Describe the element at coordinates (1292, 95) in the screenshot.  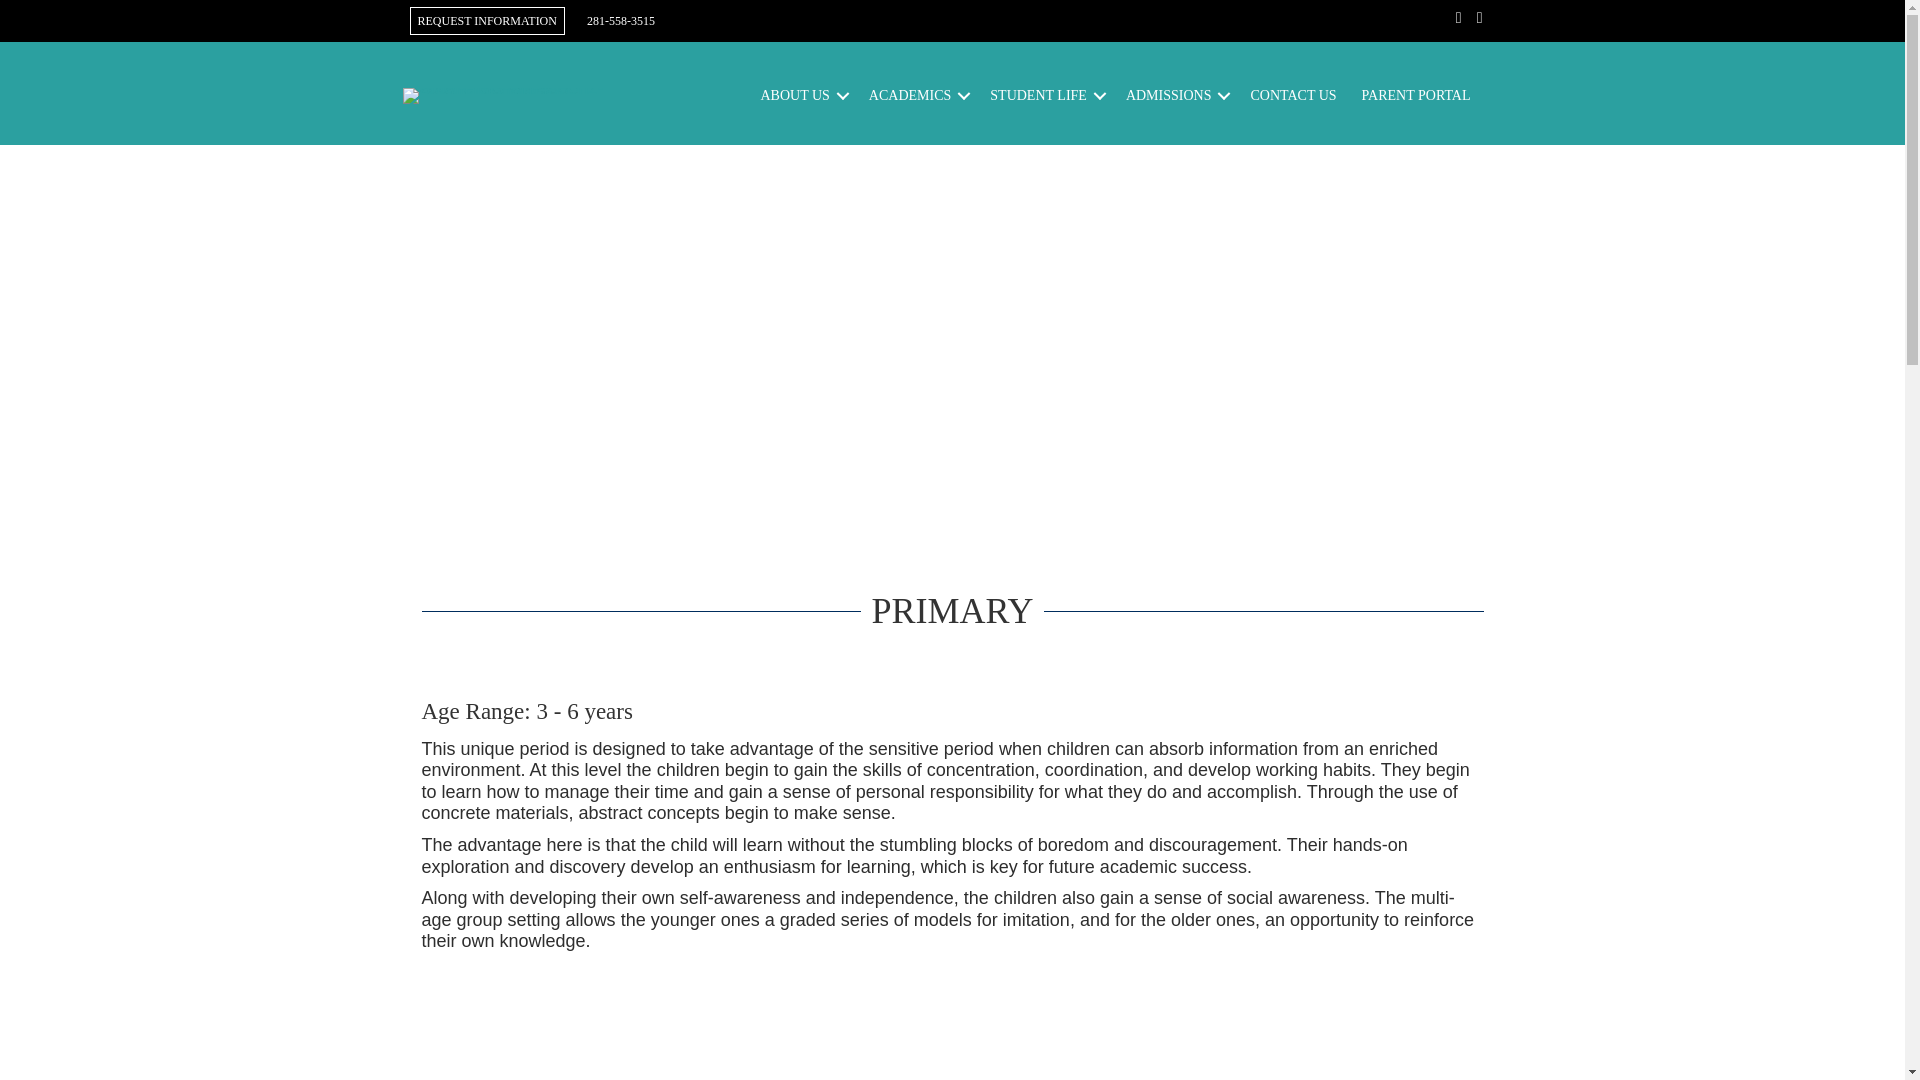
I see `CONTACT US` at that location.